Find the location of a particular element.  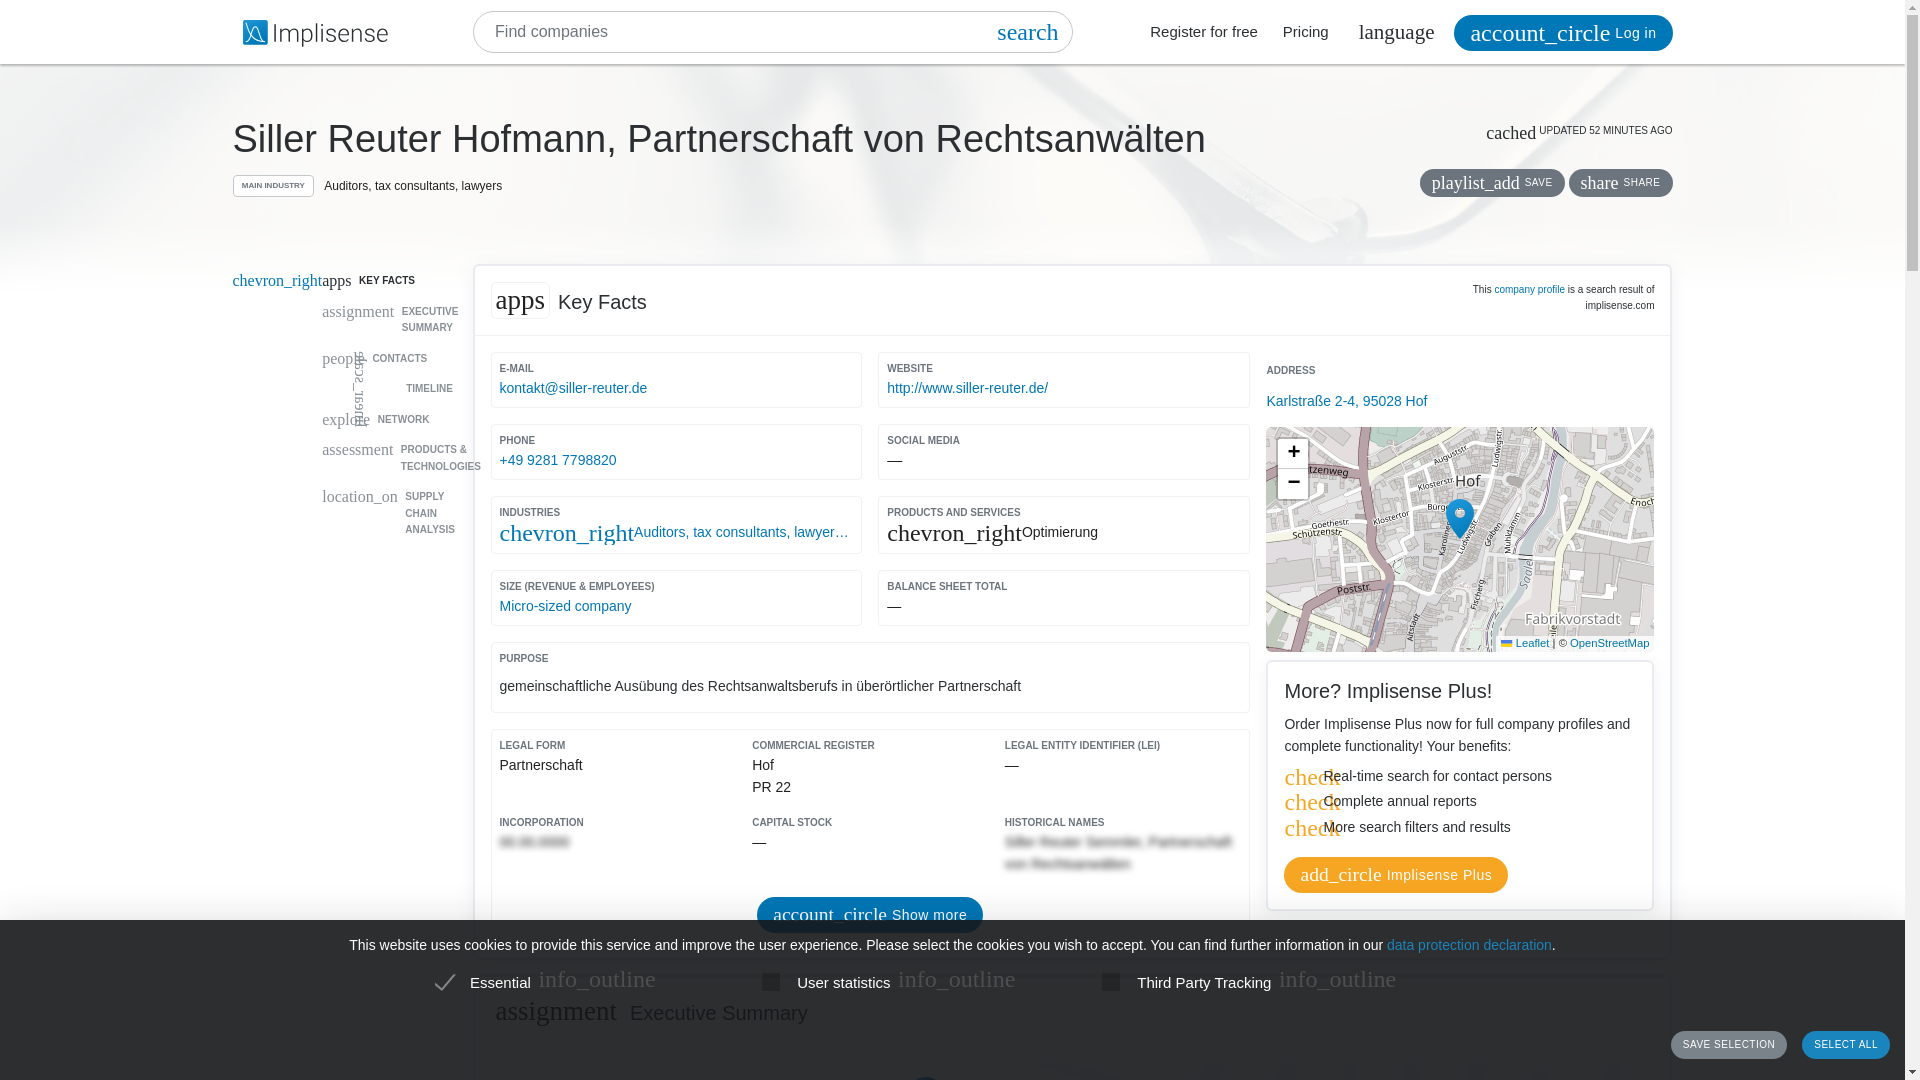

Leaflet is located at coordinates (1525, 643).